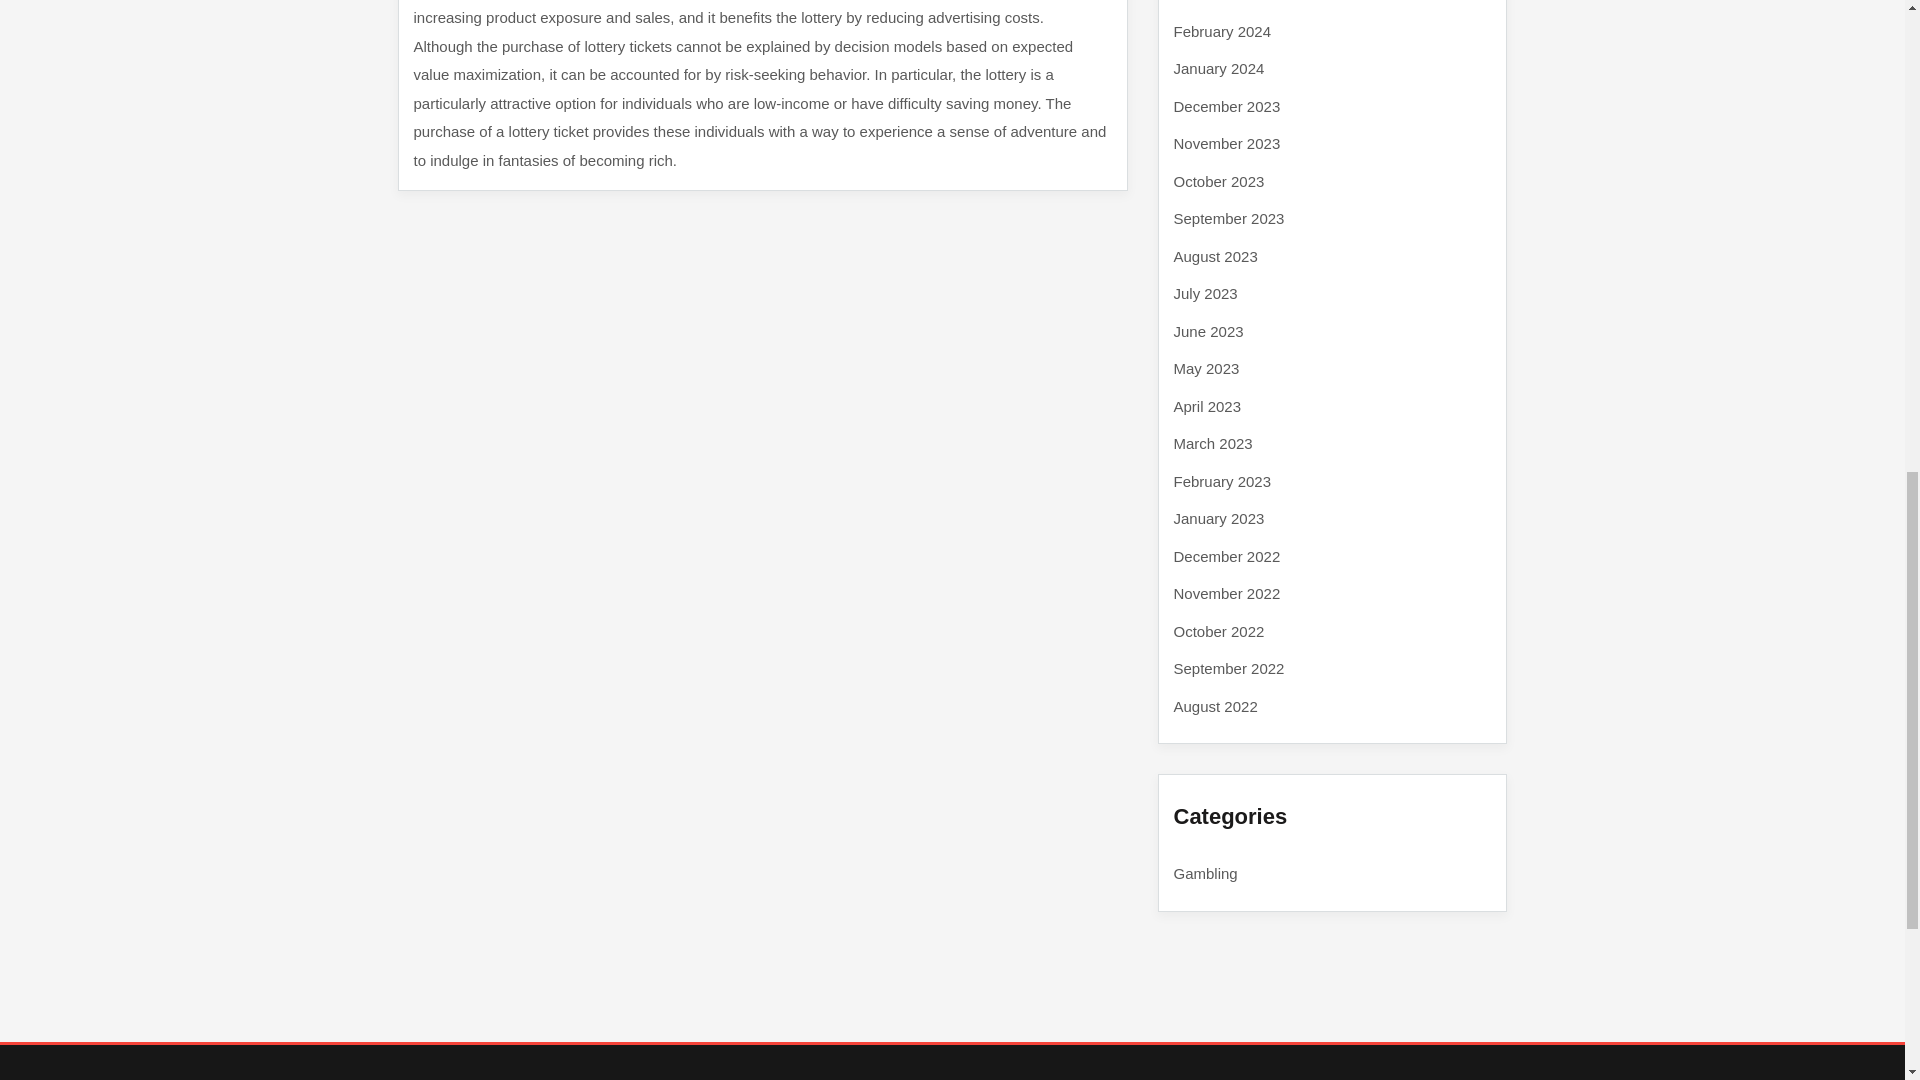 The image size is (1920, 1080). What do you see at coordinates (1228, 668) in the screenshot?
I see `September 2022` at bounding box center [1228, 668].